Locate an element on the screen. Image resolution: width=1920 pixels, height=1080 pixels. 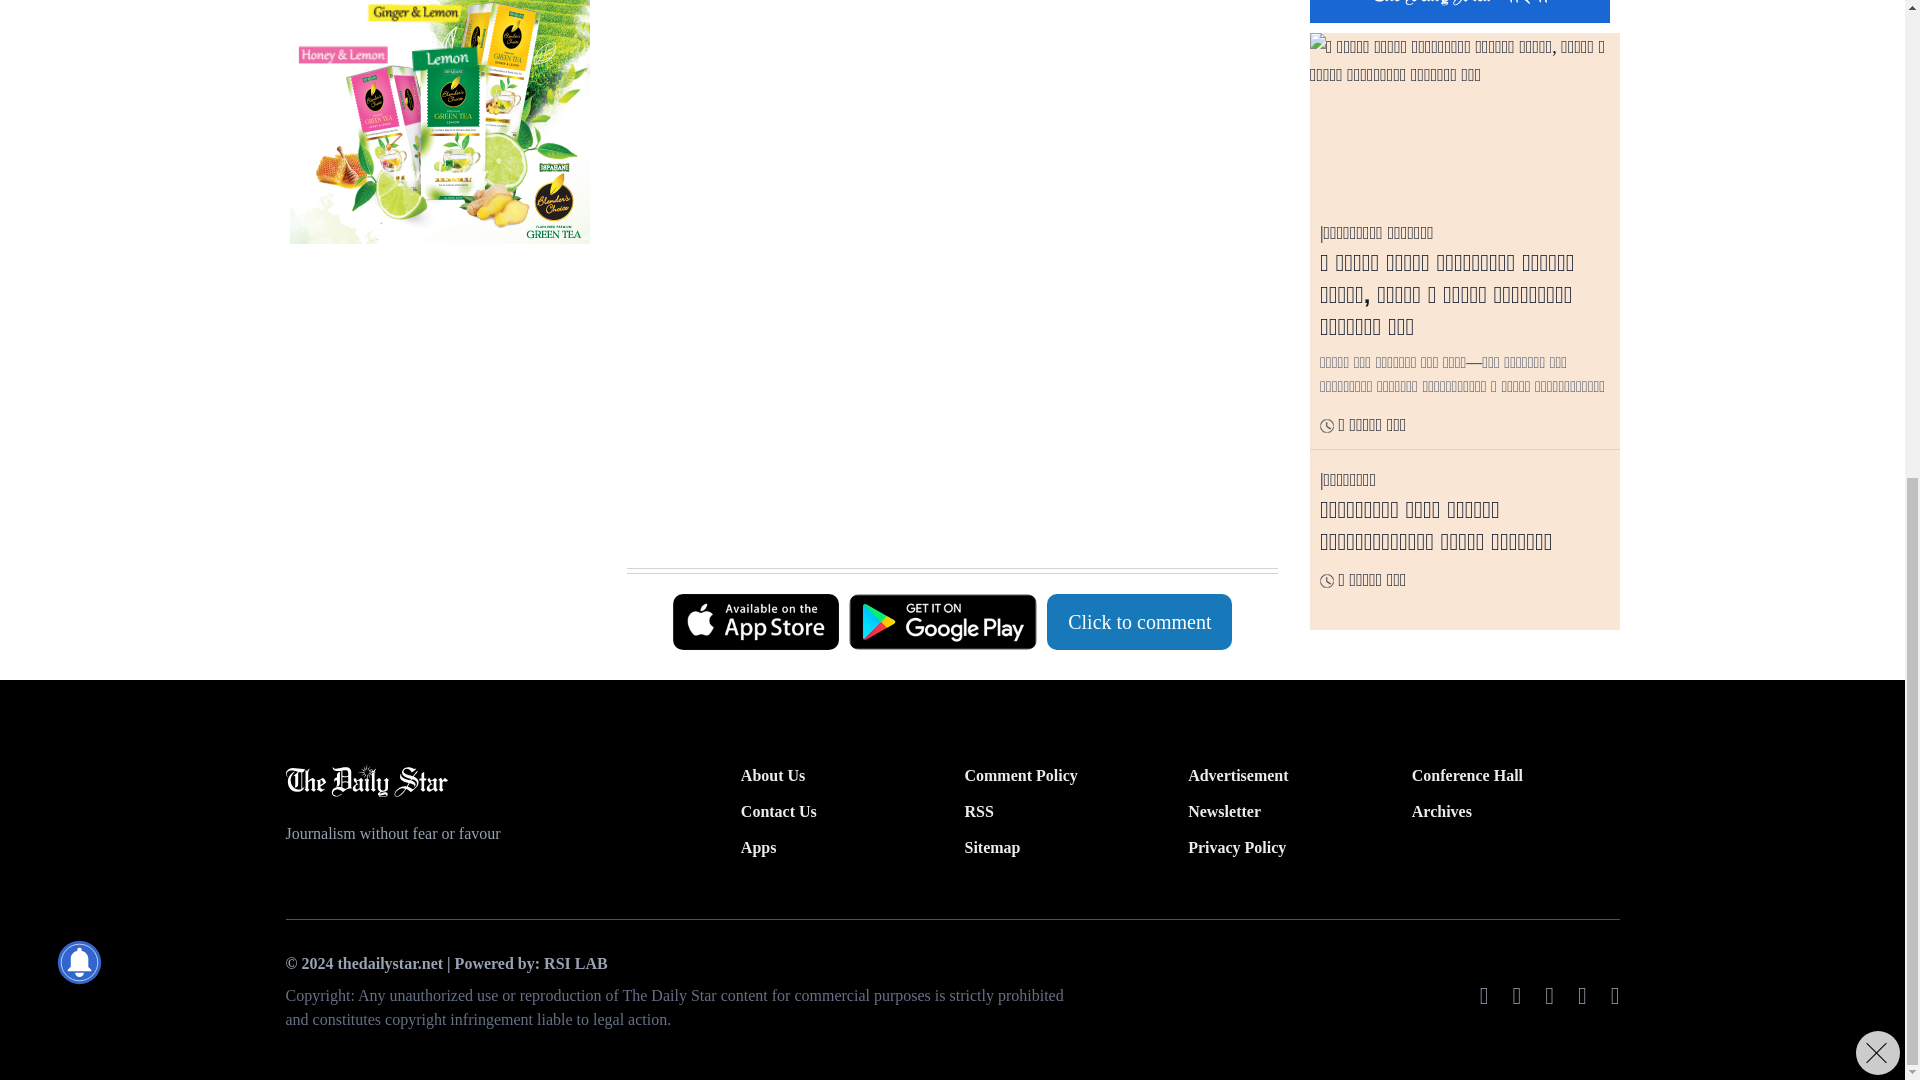
3rd party ad content is located at coordinates (439, 388).